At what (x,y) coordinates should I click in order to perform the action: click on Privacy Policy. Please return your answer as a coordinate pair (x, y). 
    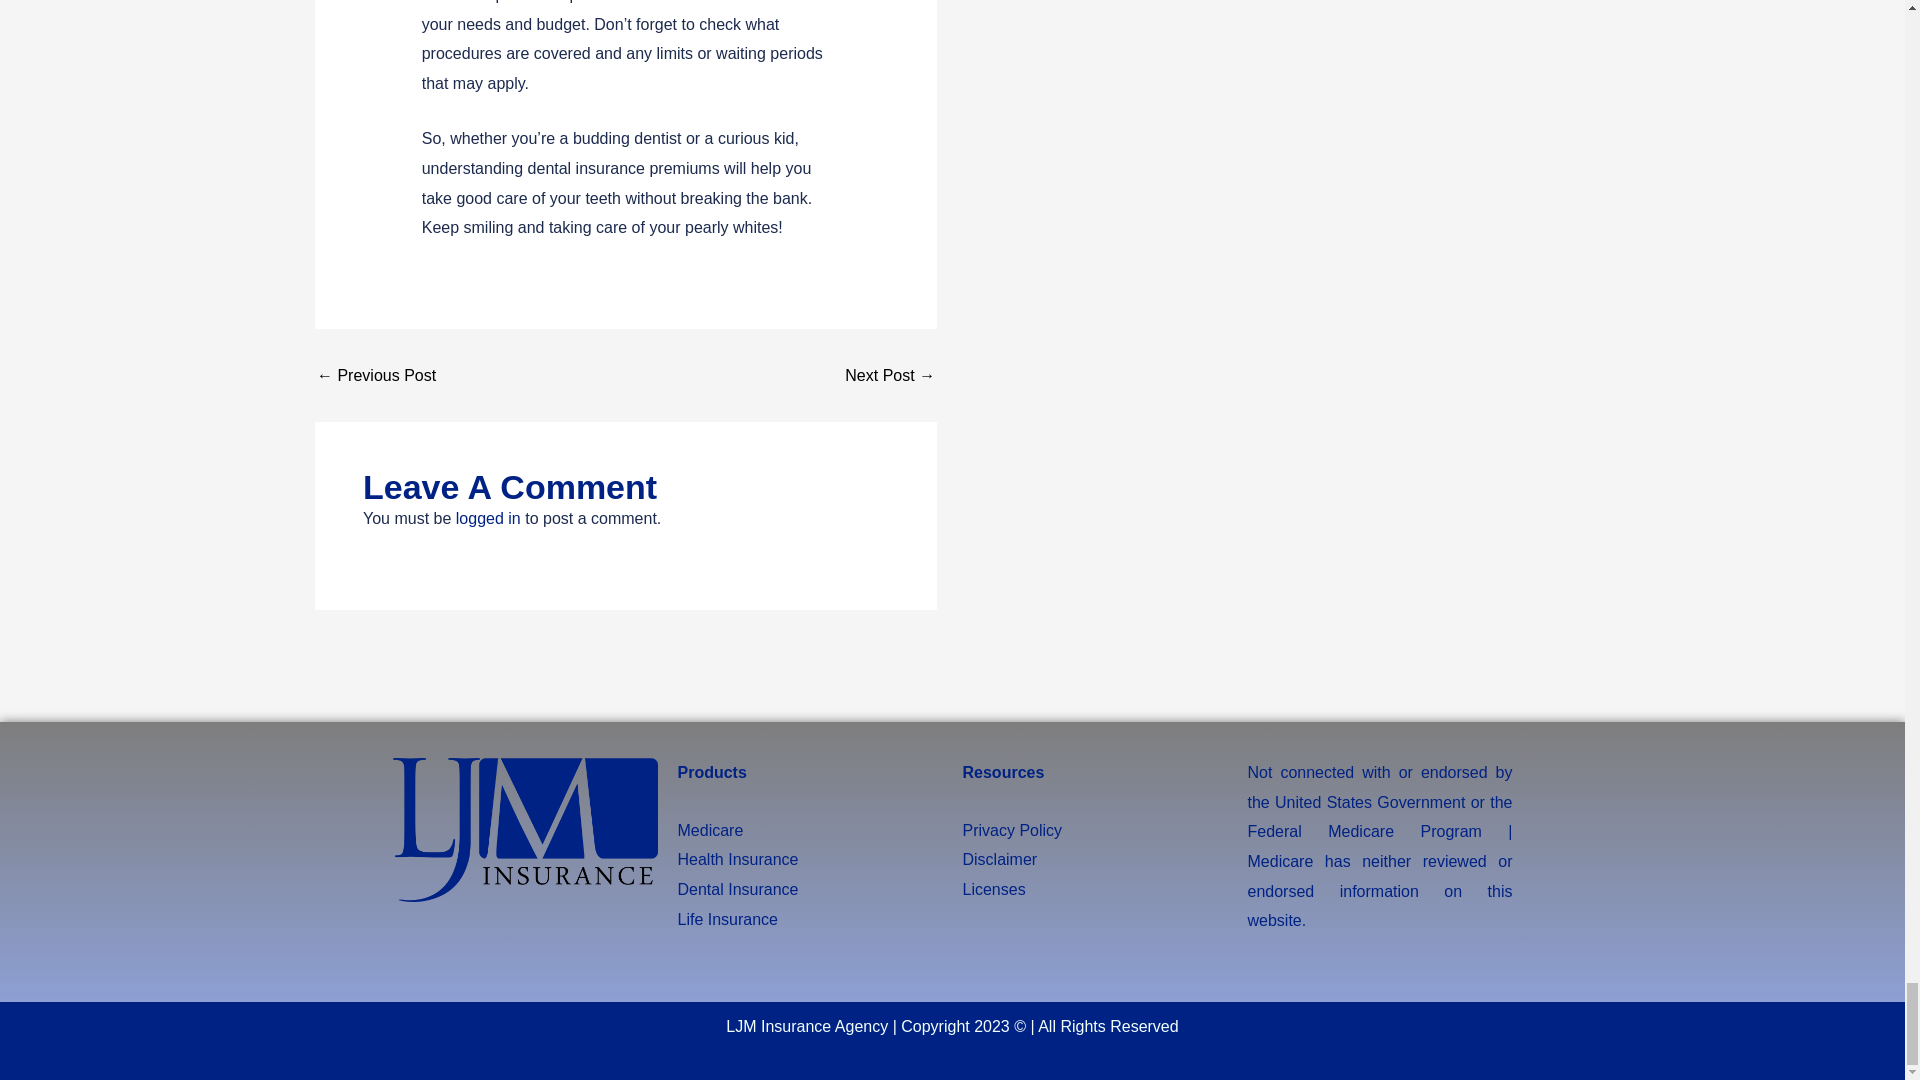
    Looking at the image, I should click on (1011, 830).